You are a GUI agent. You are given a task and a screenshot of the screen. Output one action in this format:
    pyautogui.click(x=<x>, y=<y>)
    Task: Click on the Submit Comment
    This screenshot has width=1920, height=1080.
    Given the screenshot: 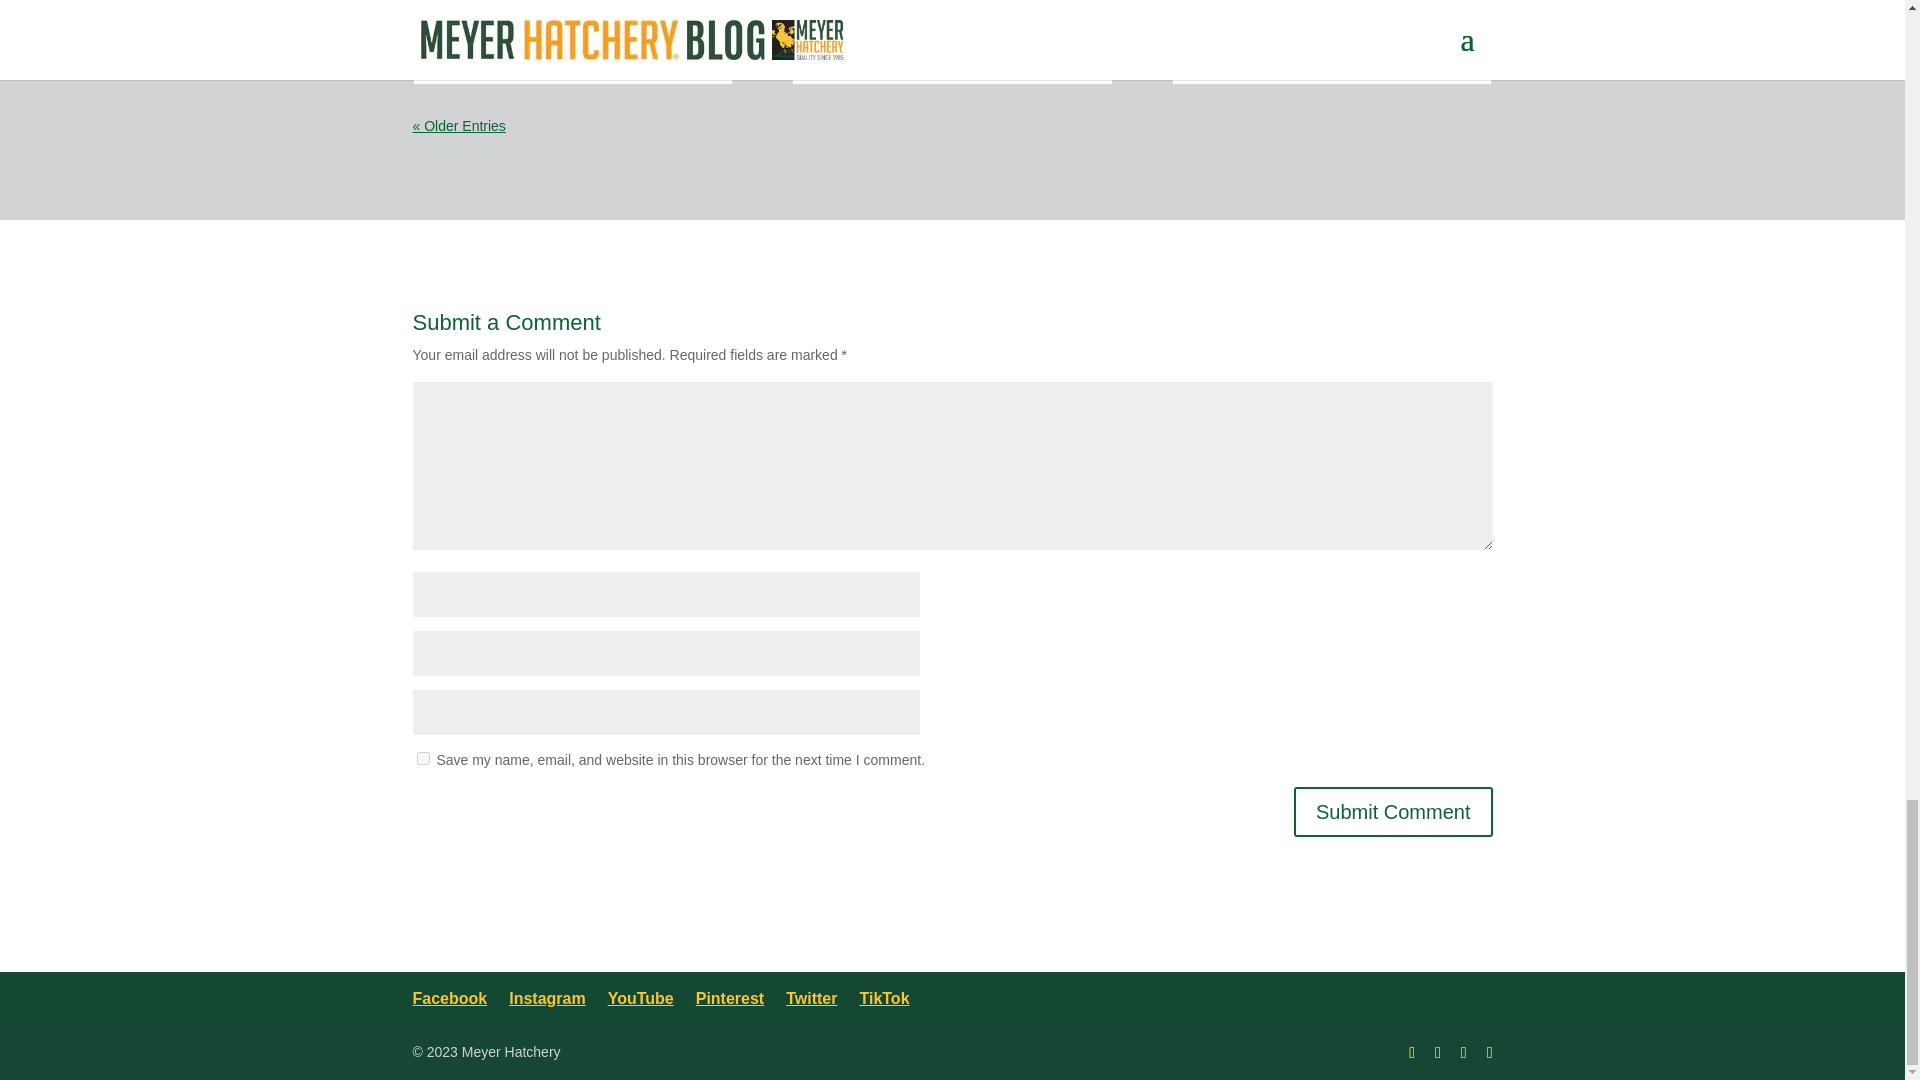 What is the action you would take?
    pyautogui.click(x=1394, y=812)
    